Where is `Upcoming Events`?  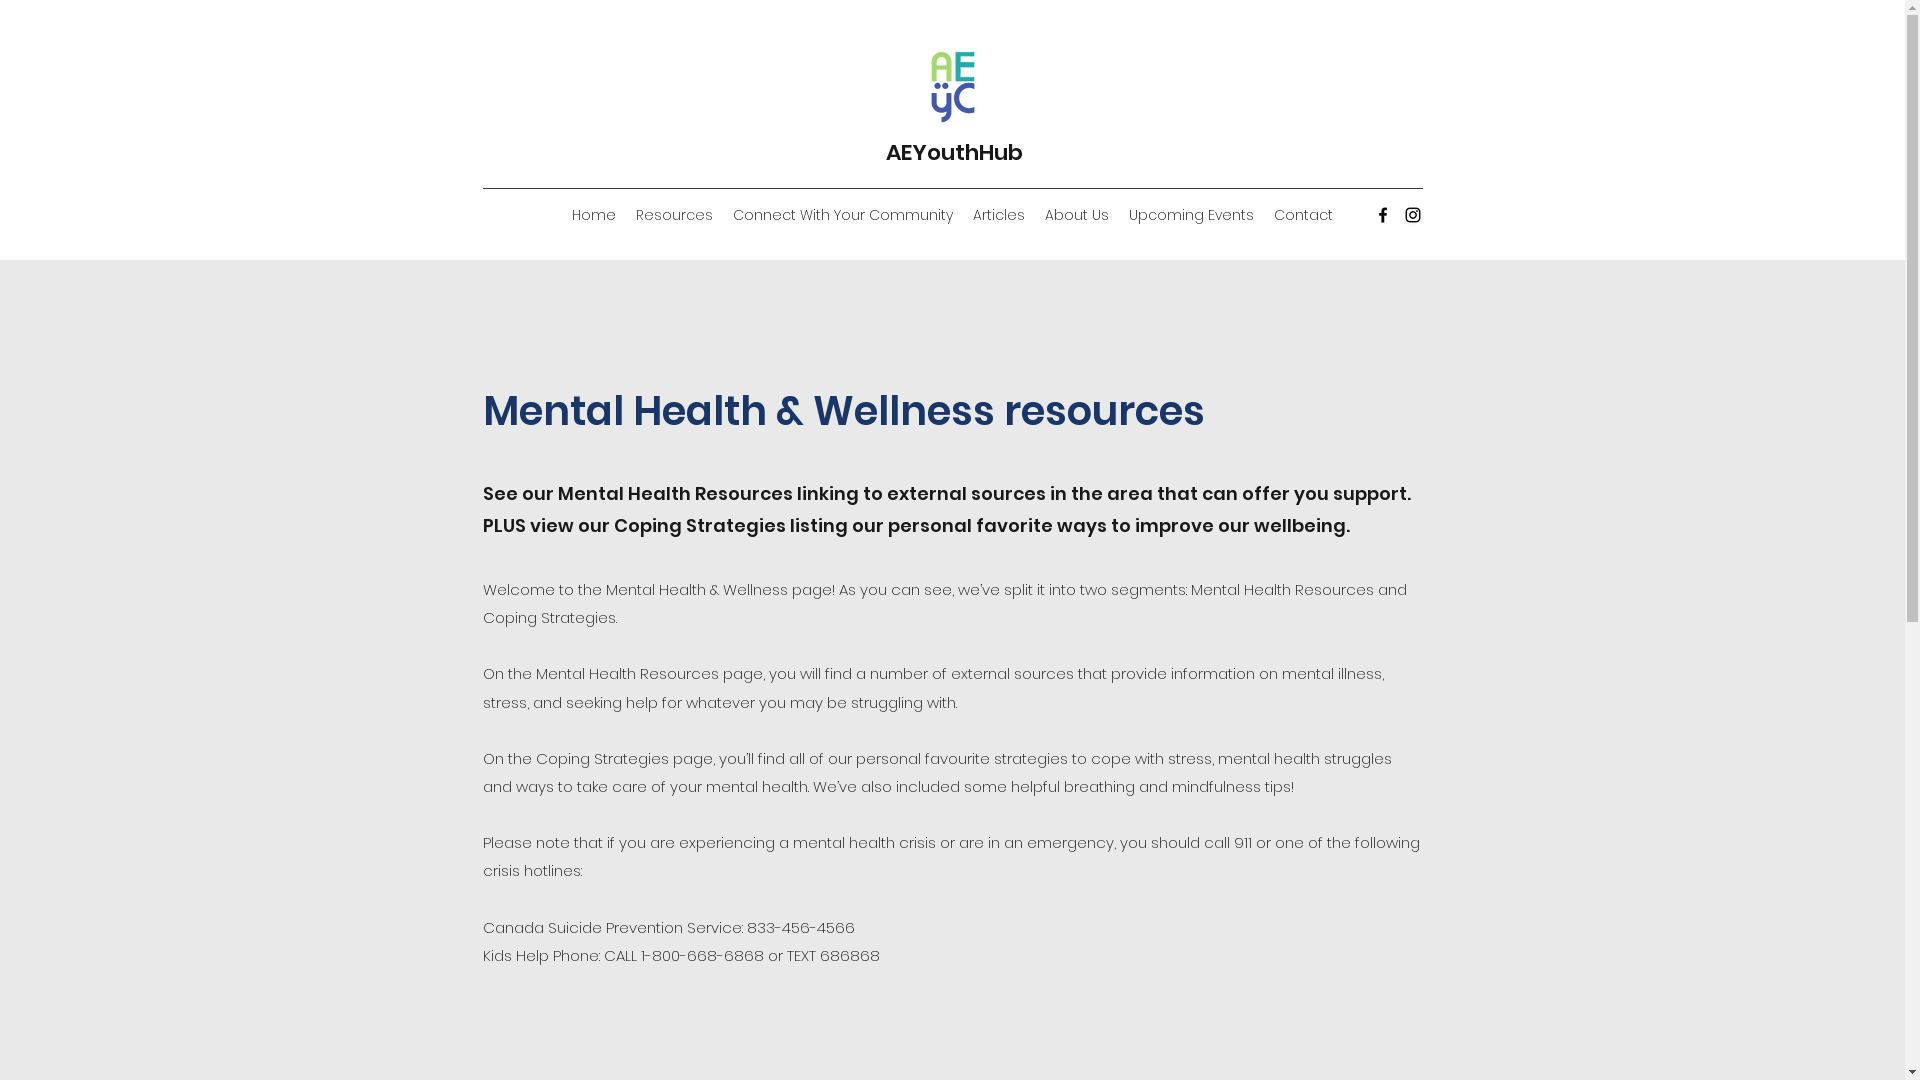
Upcoming Events is located at coordinates (1192, 215).